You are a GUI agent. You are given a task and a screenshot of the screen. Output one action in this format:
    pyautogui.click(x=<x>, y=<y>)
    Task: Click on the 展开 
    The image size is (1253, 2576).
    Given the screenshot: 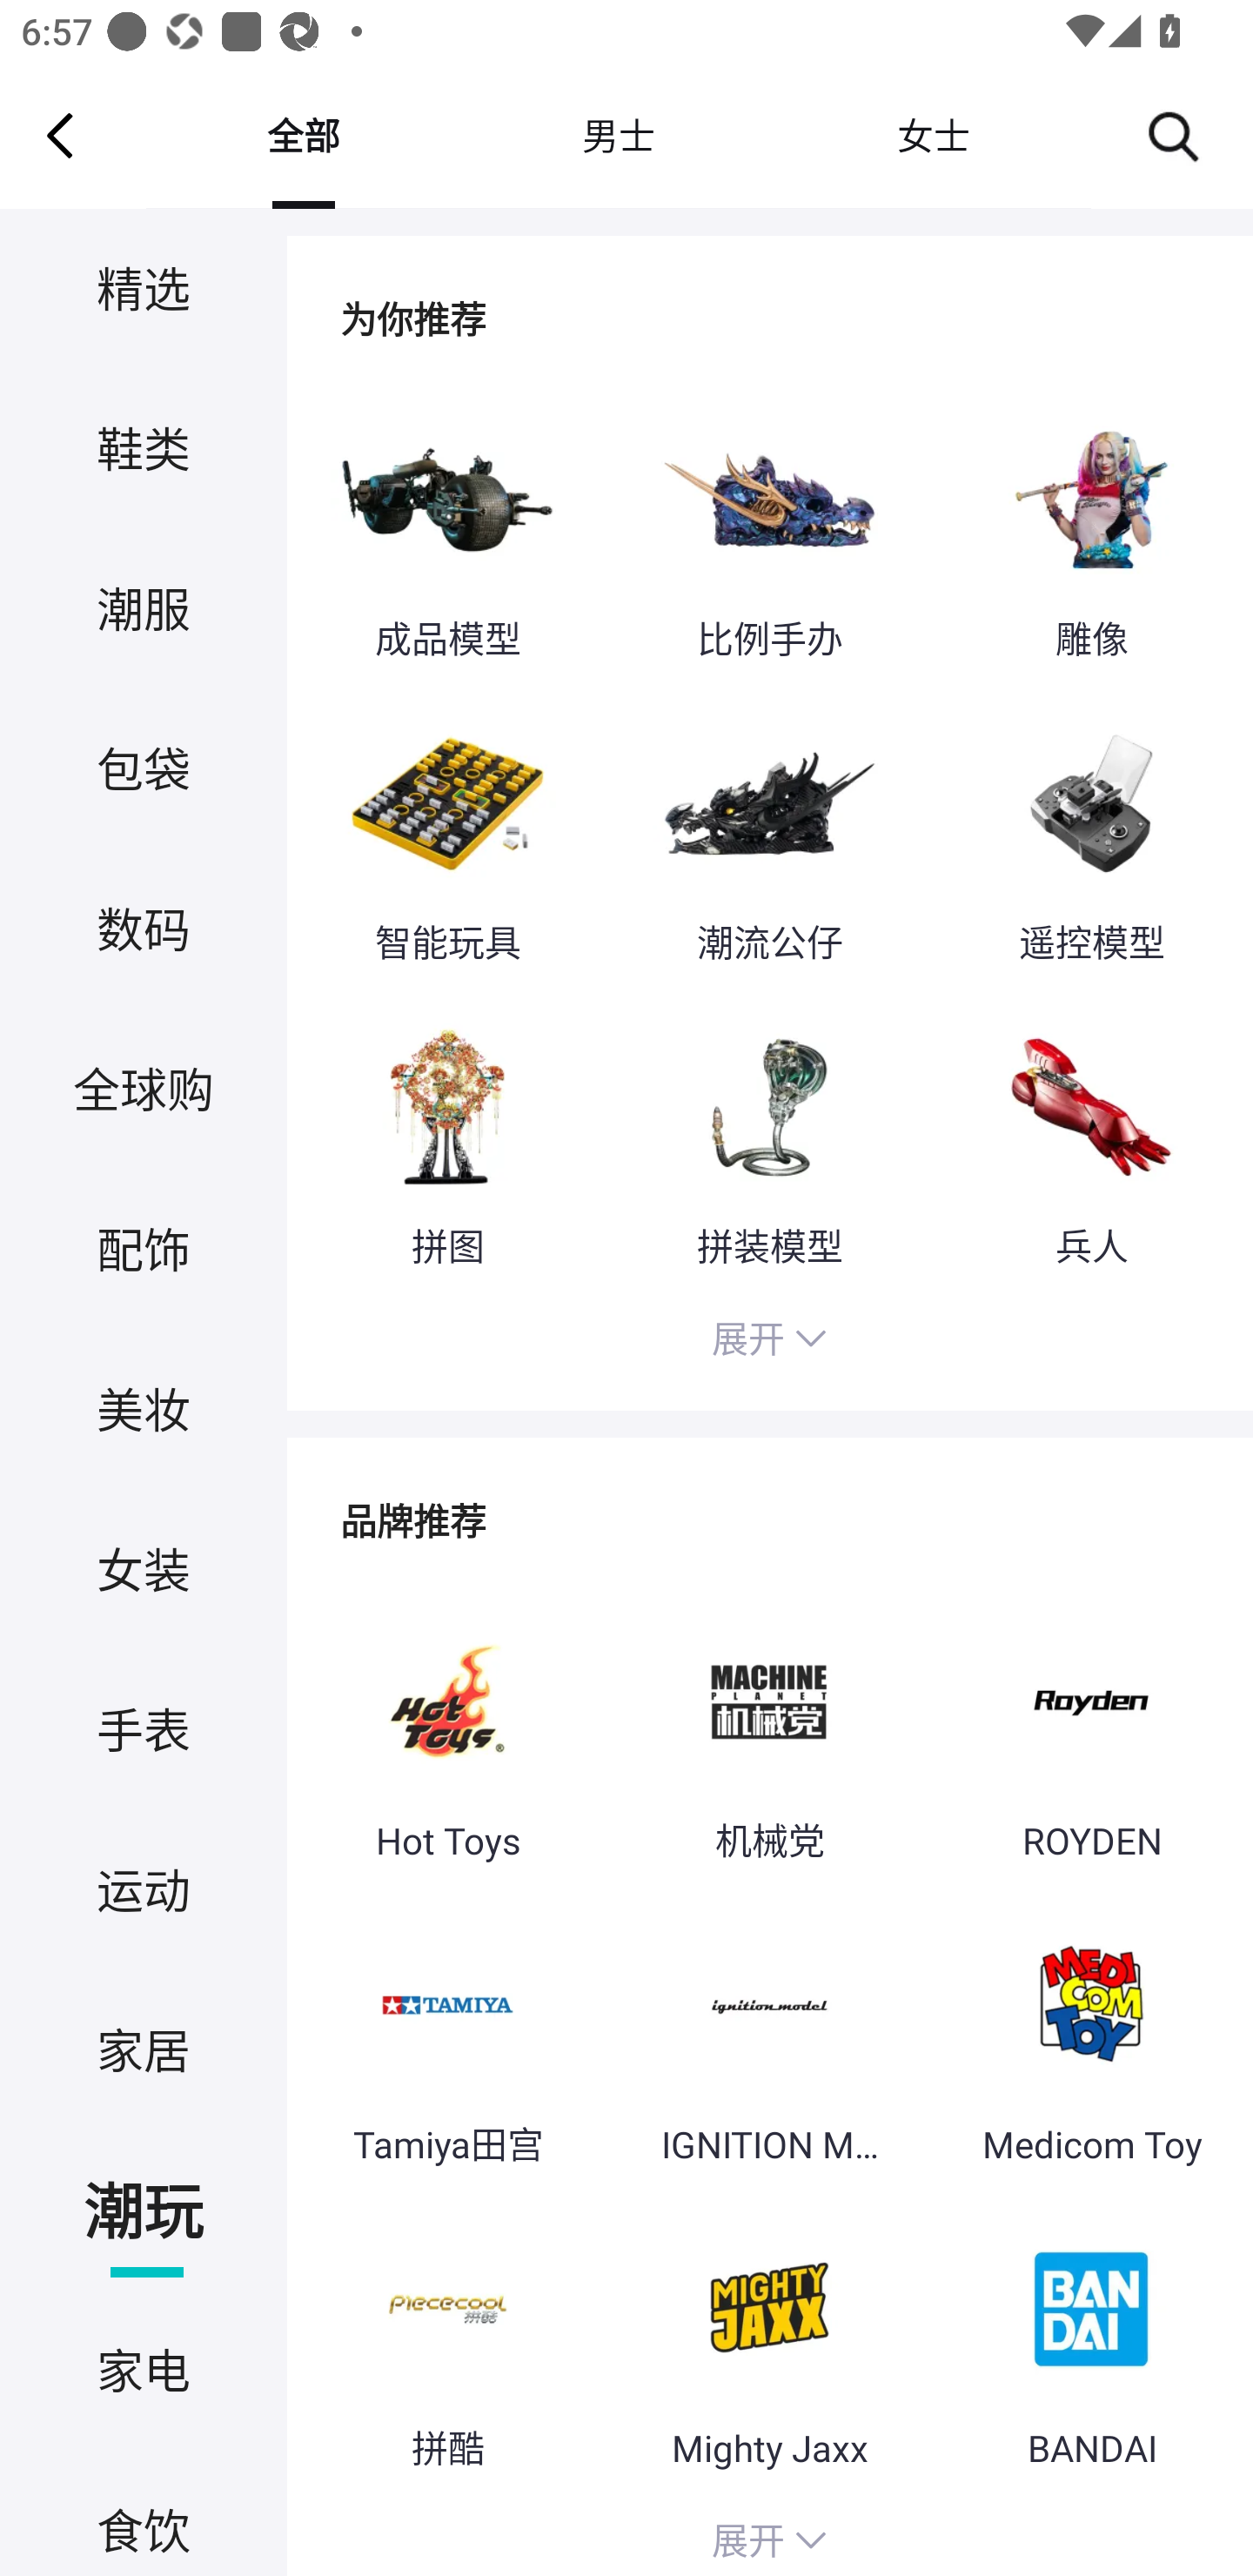 What is the action you would take?
    pyautogui.click(x=769, y=1343)
    